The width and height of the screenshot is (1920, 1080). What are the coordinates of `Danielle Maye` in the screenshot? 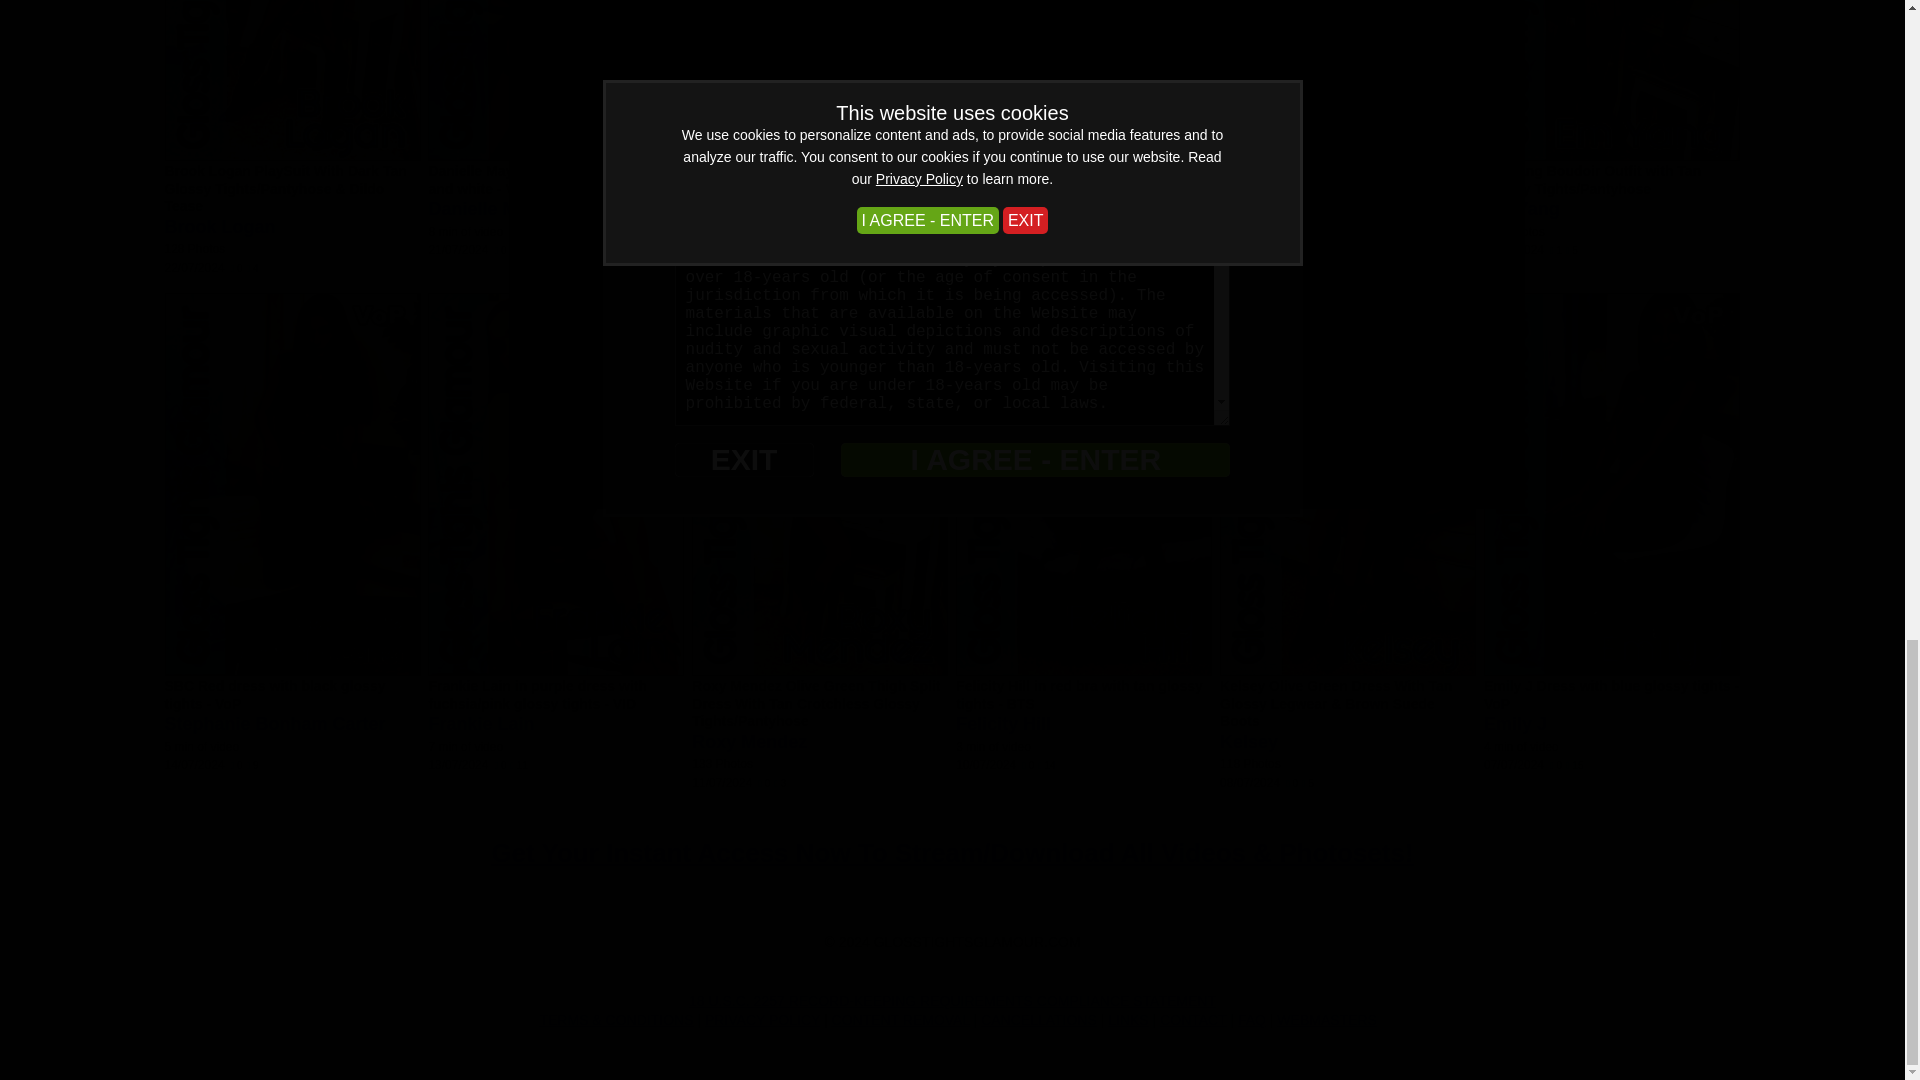 It's located at (488, 208).